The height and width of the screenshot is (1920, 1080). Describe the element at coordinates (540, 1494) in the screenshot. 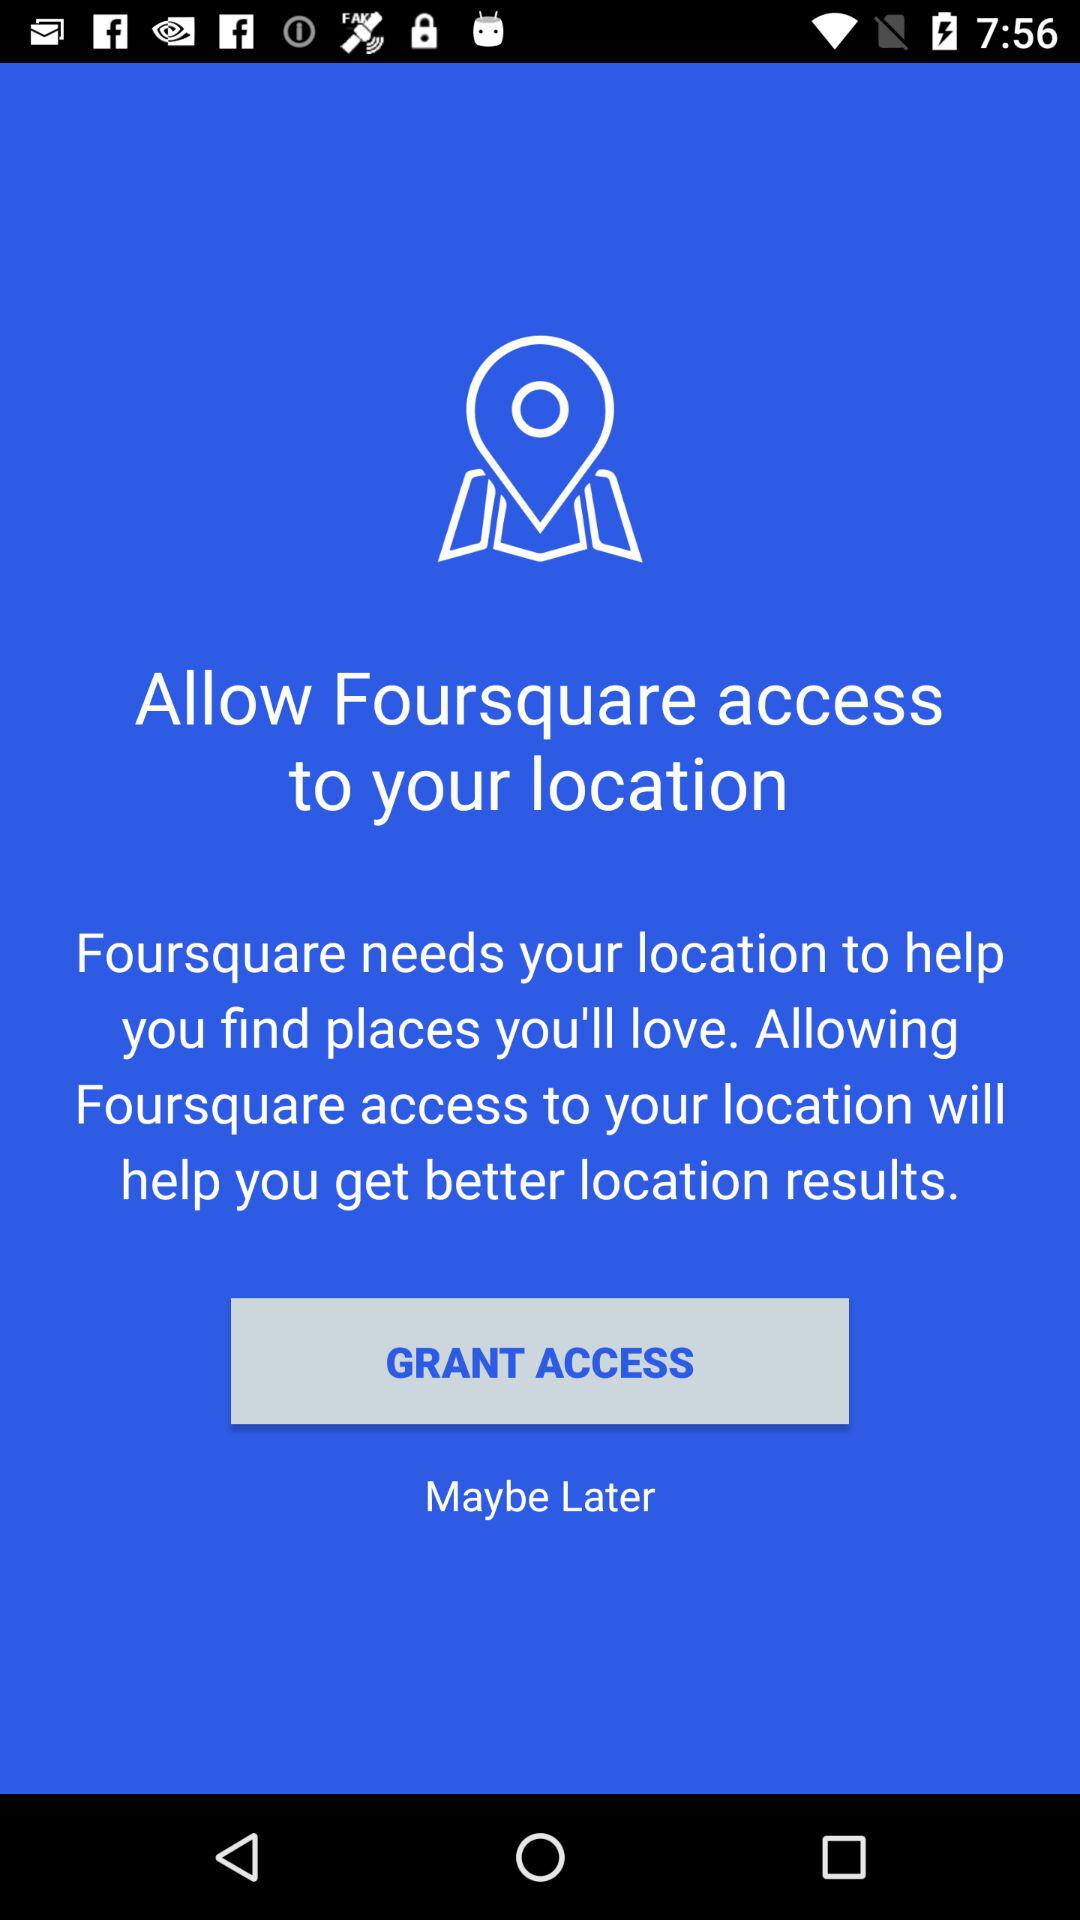

I see `choose item below grant access icon` at that location.